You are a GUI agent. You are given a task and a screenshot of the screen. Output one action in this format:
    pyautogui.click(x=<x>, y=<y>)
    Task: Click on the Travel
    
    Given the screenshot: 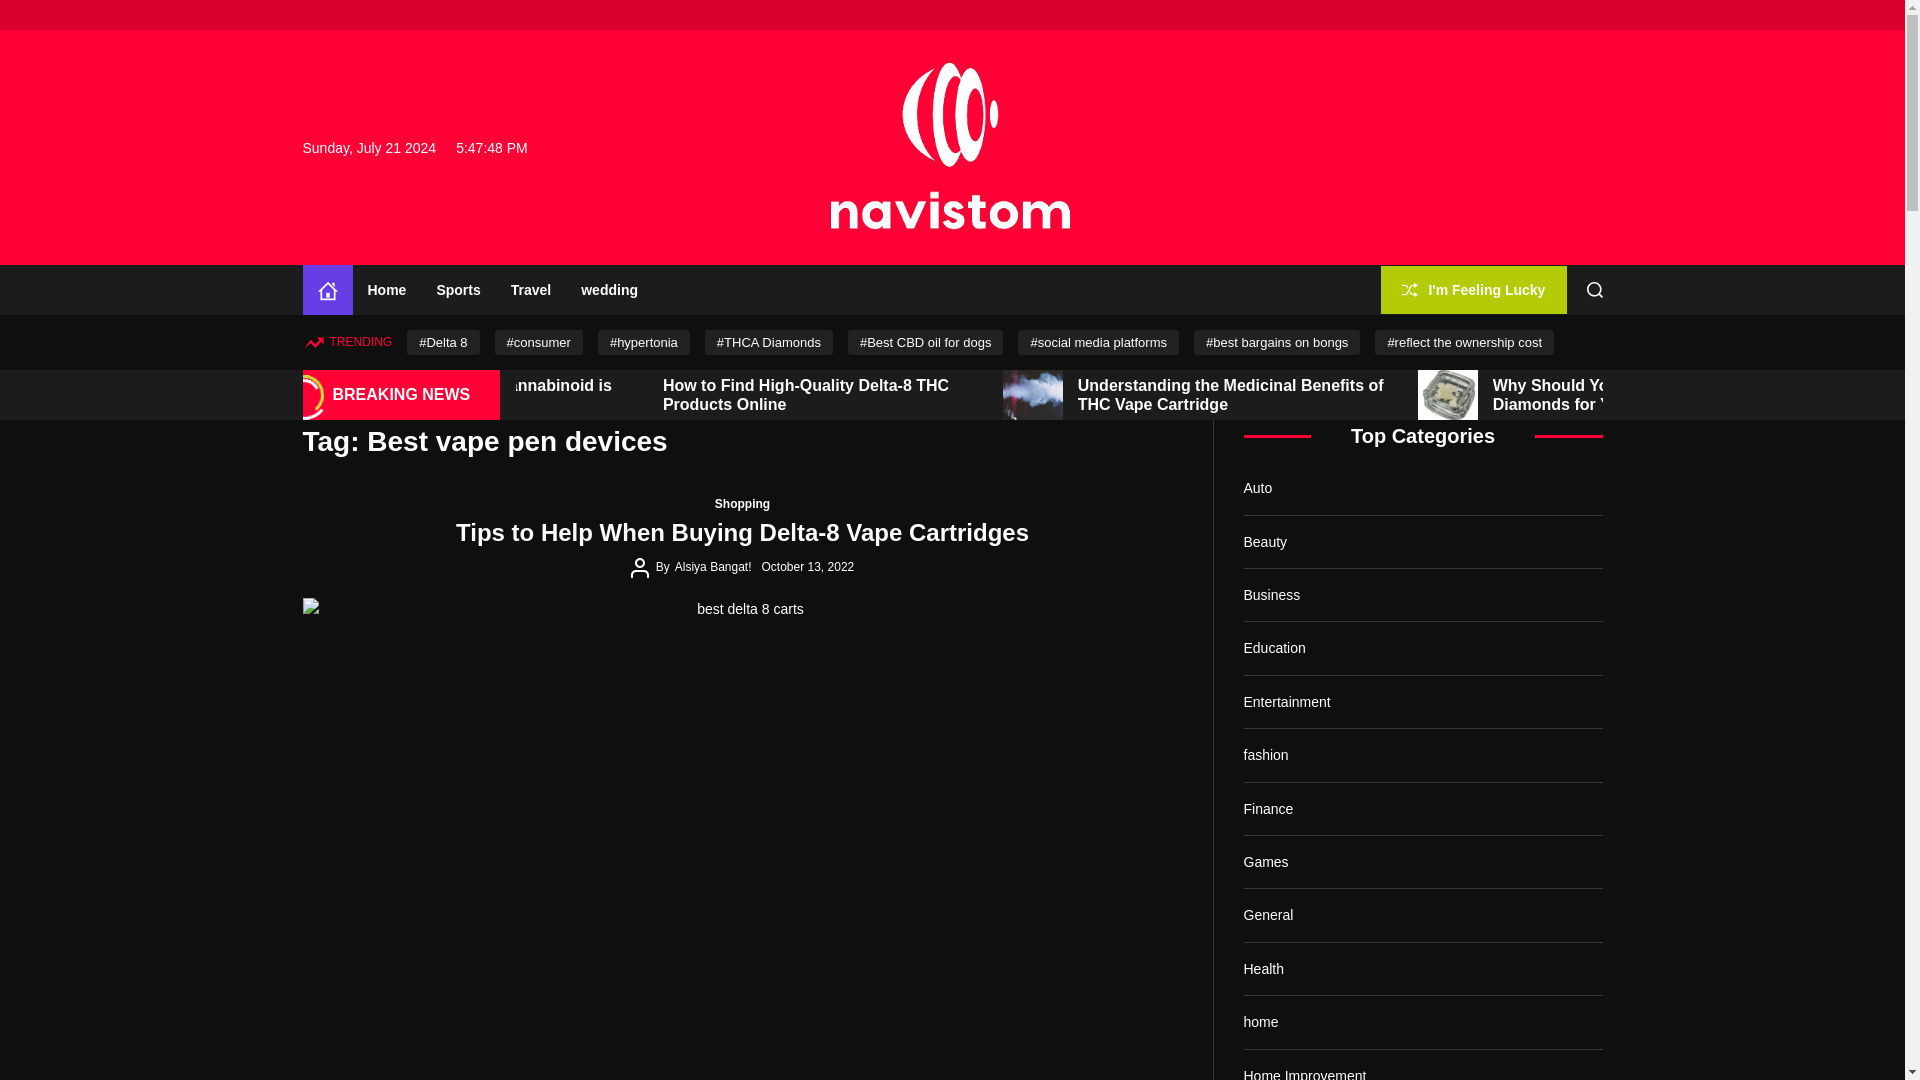 What is the action you would take?
    pyautogui.click(x=530, y=290)
    